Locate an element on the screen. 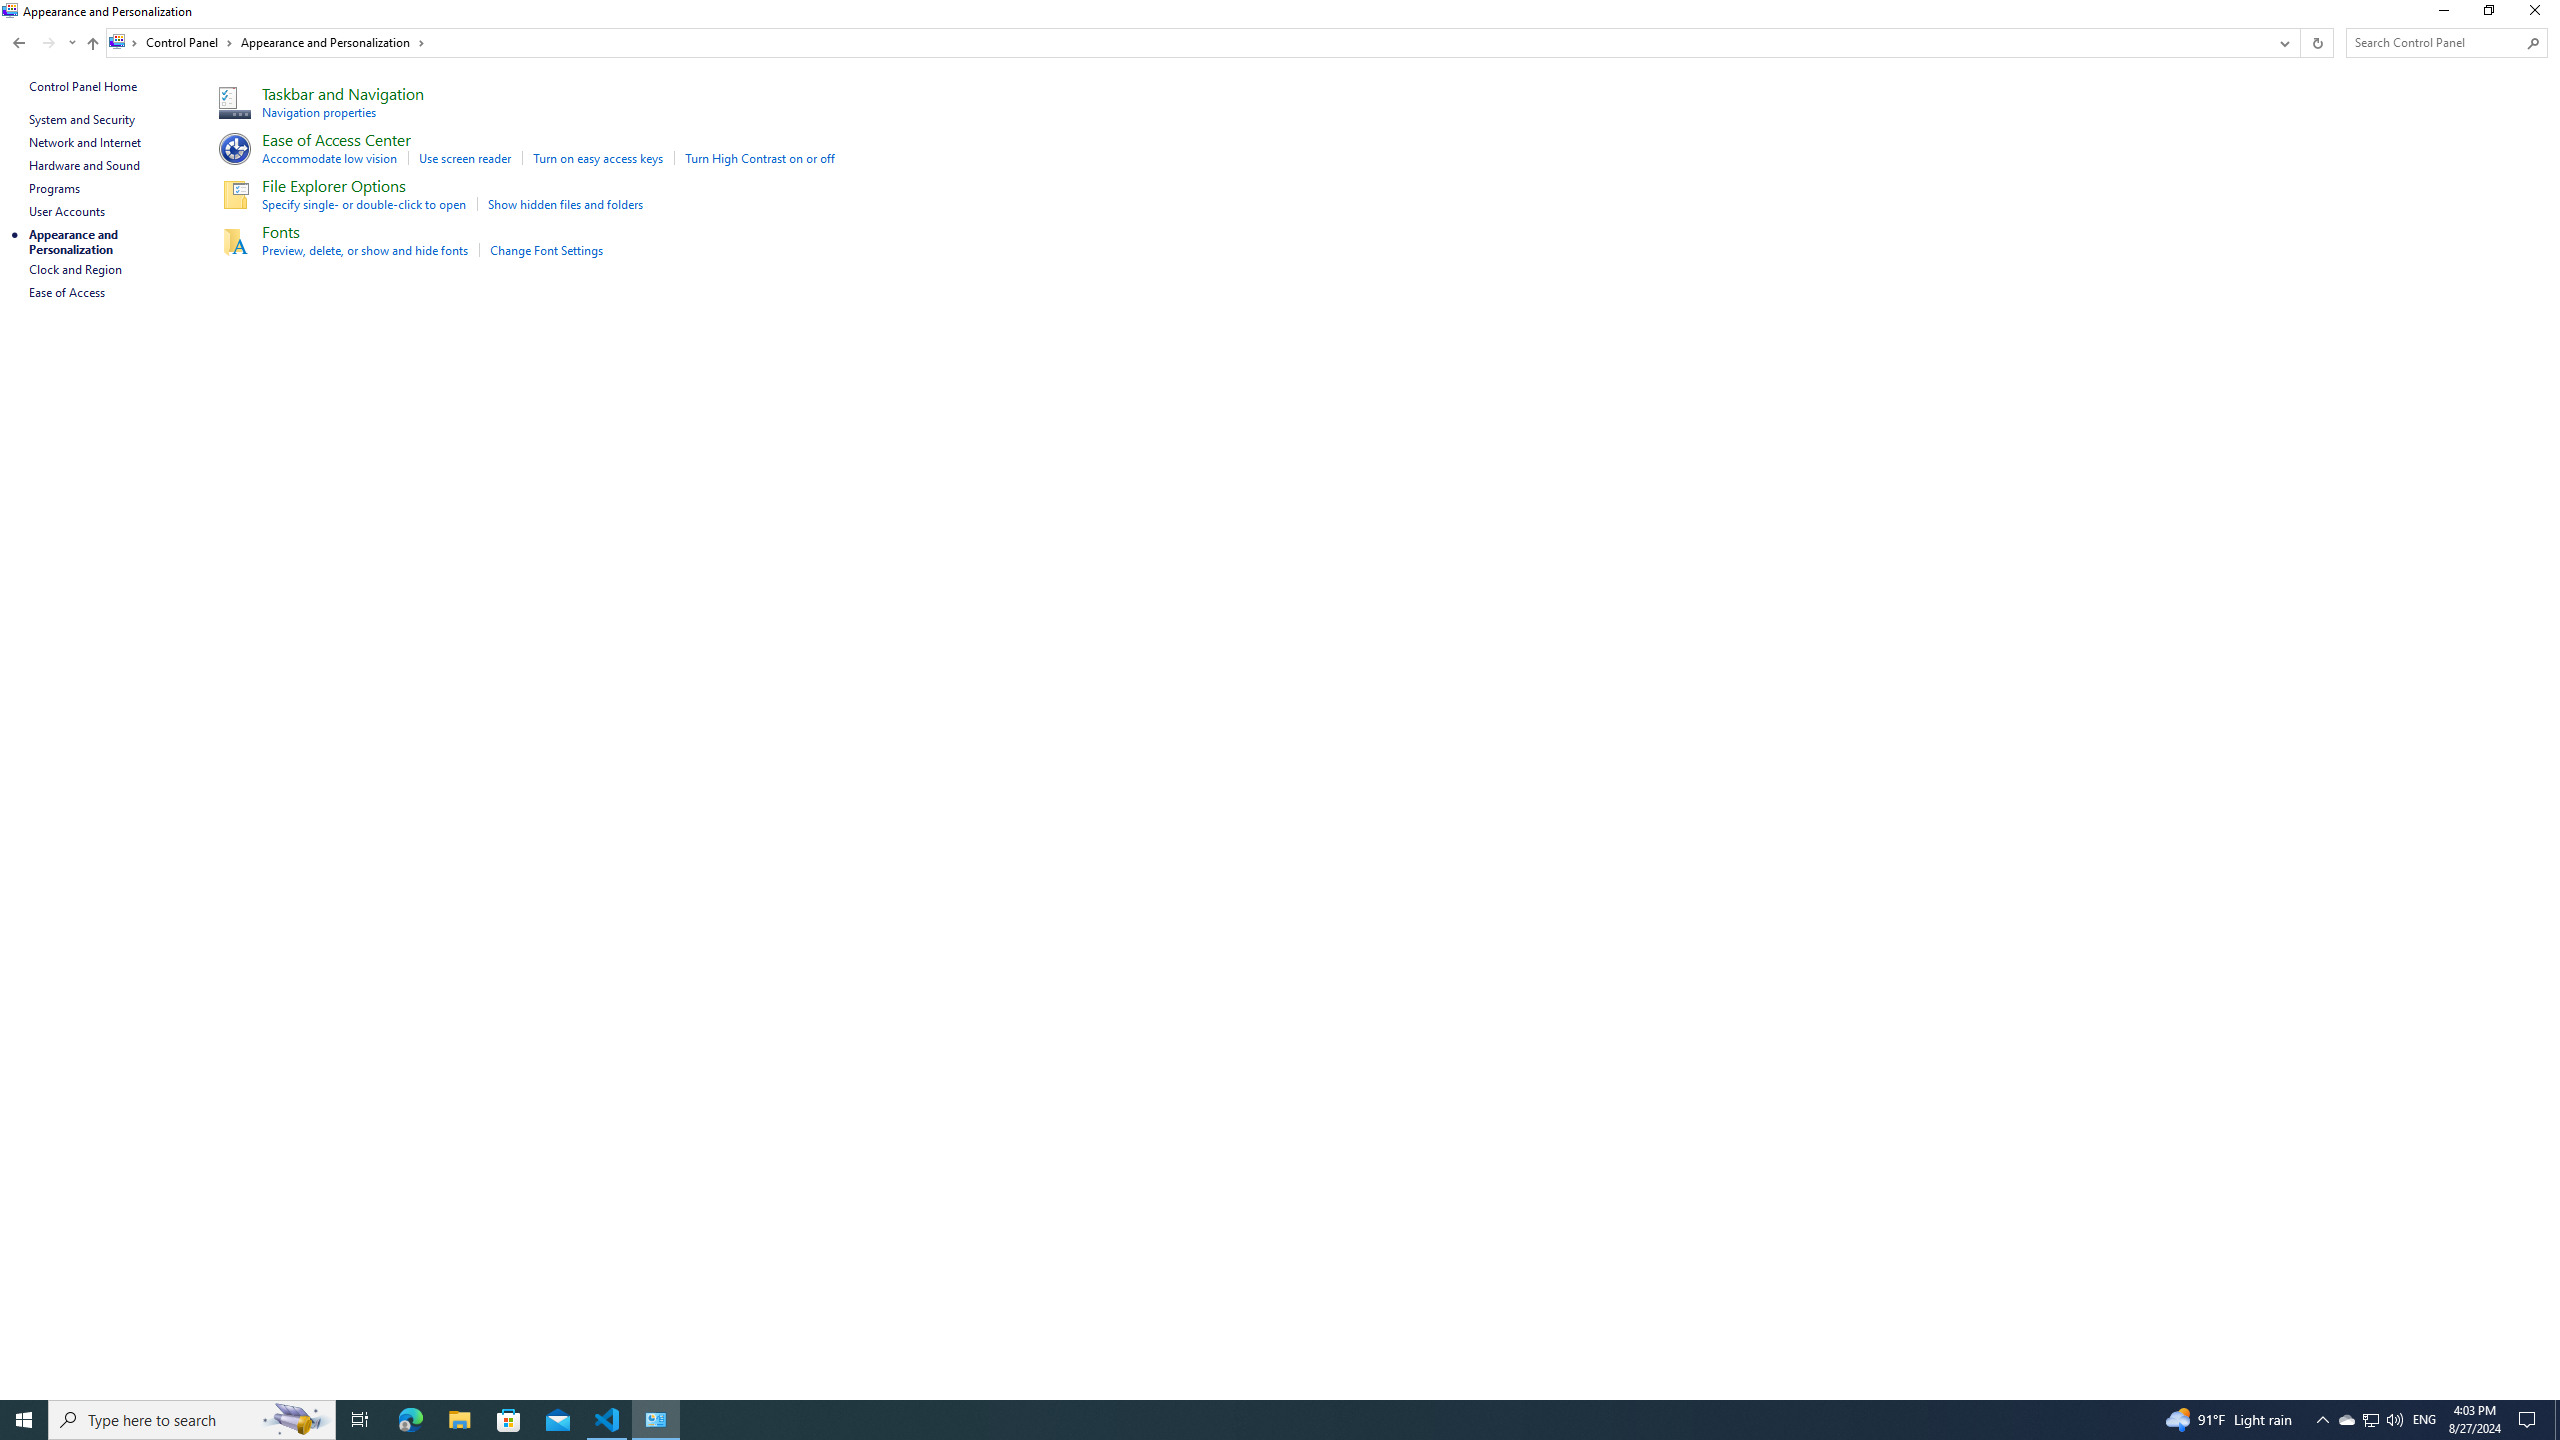 The height and width of the screenshot is (1440, 2560). Q2790: 100% is located at coordinates (2394, 1420).